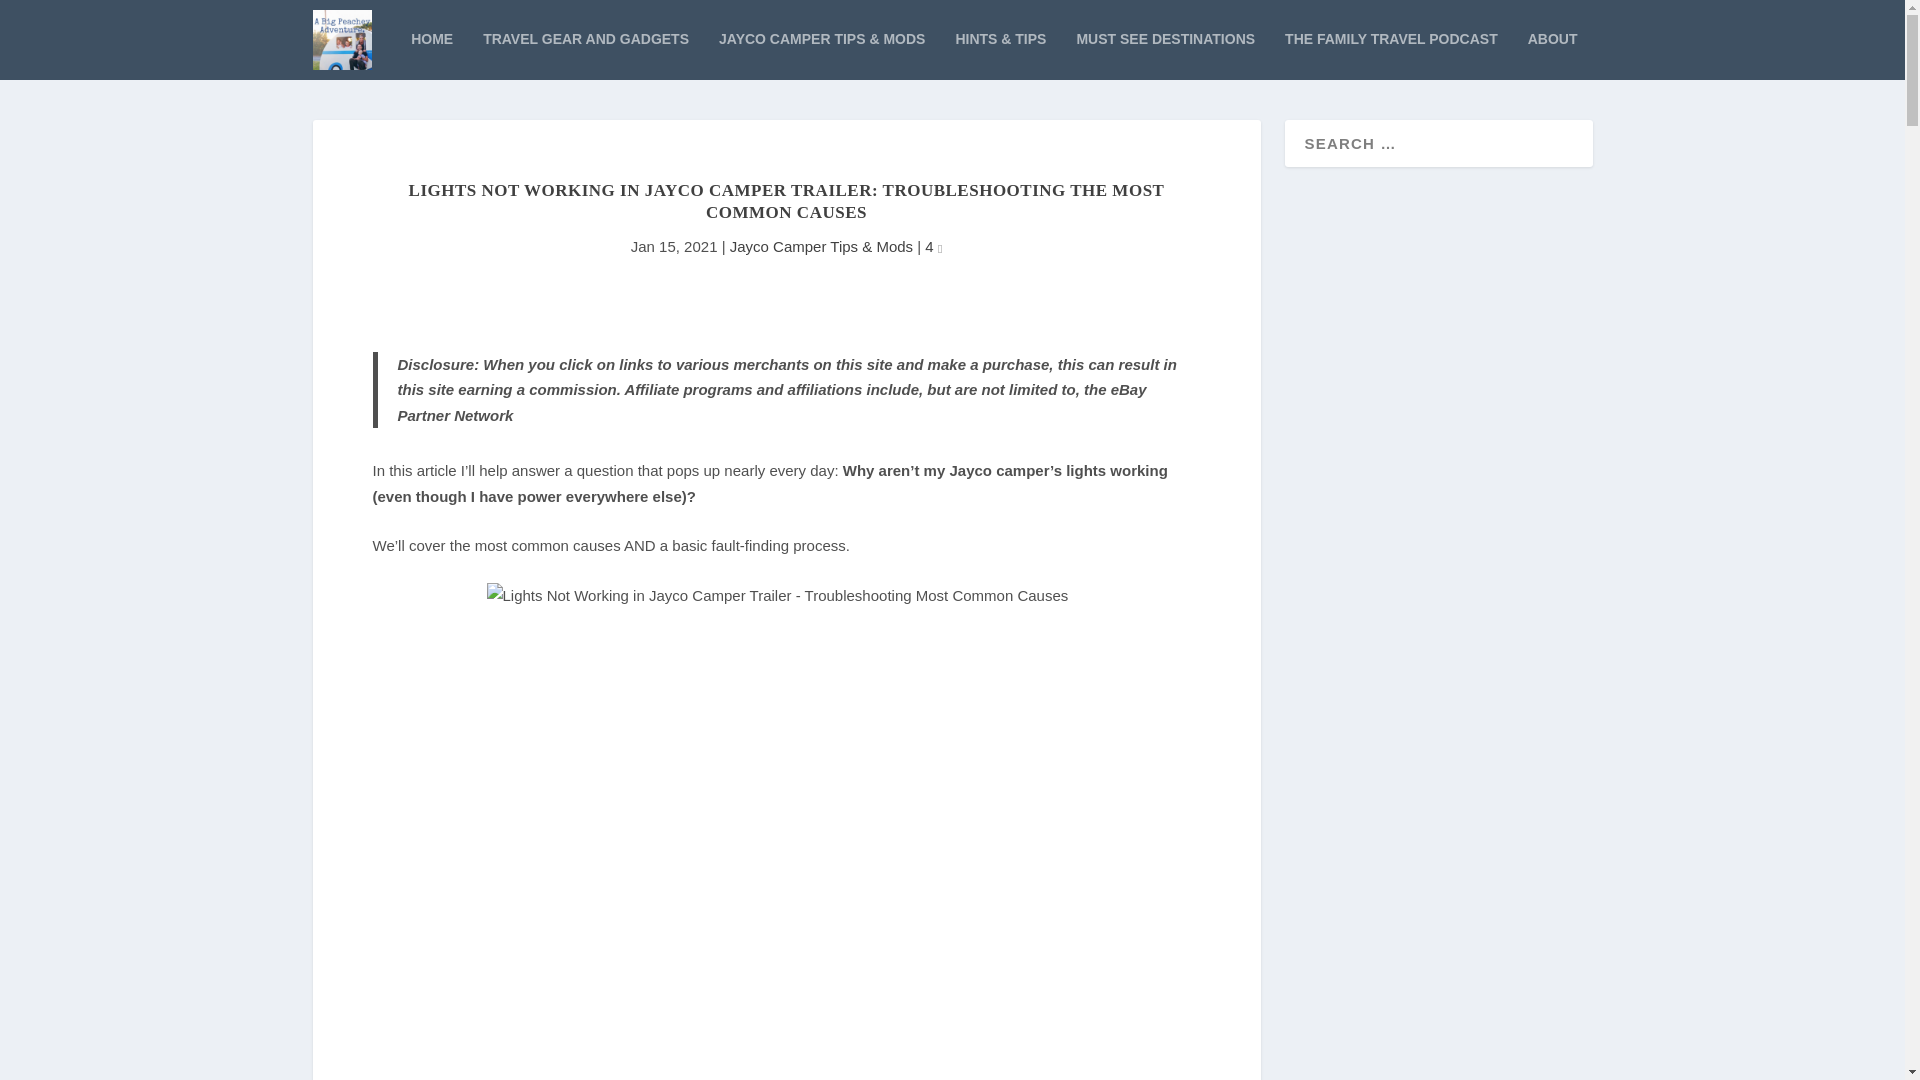 This screenshot has width=1920, height=1080. I want to click on Search, so click(43, 18).